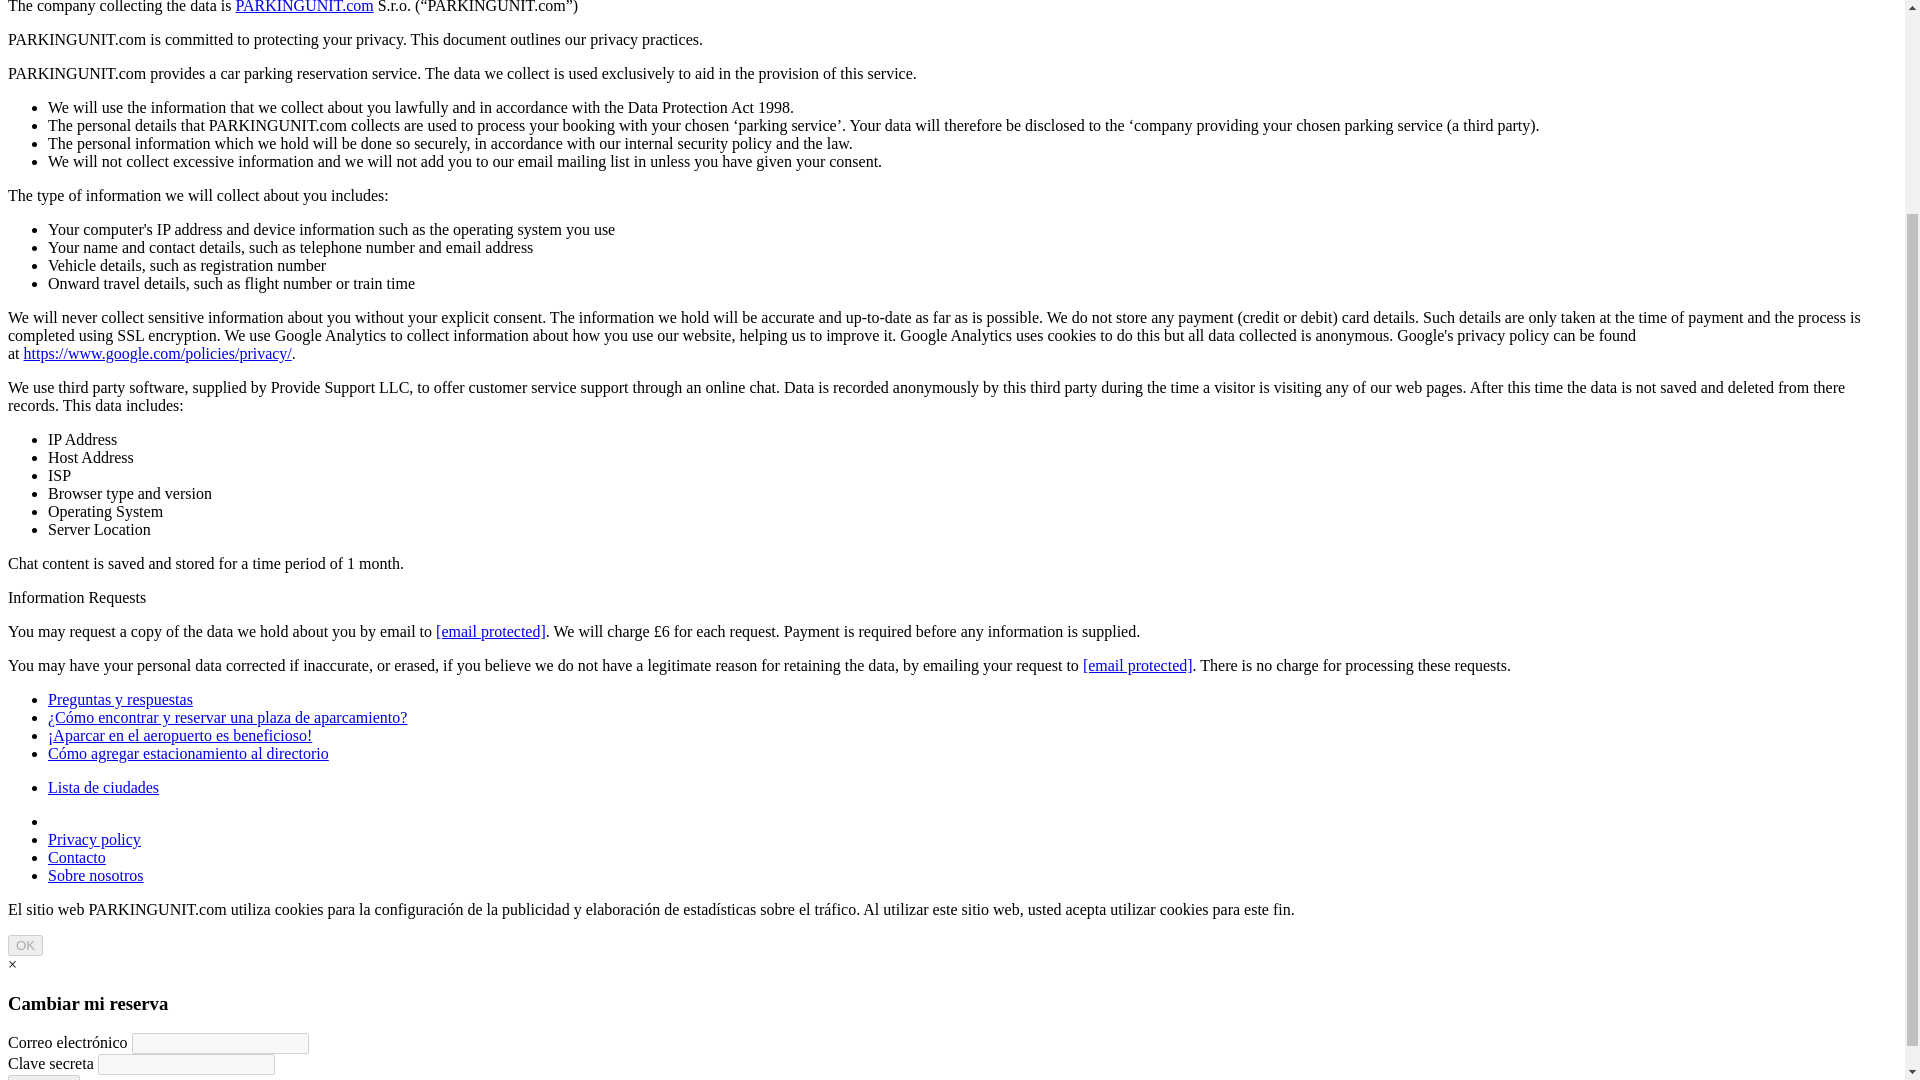 The width and height of the screenshot is (1920, 1080). Describe the element at coordinates (94, 838) in the screenshot. I see `Privacy policy` at that location.